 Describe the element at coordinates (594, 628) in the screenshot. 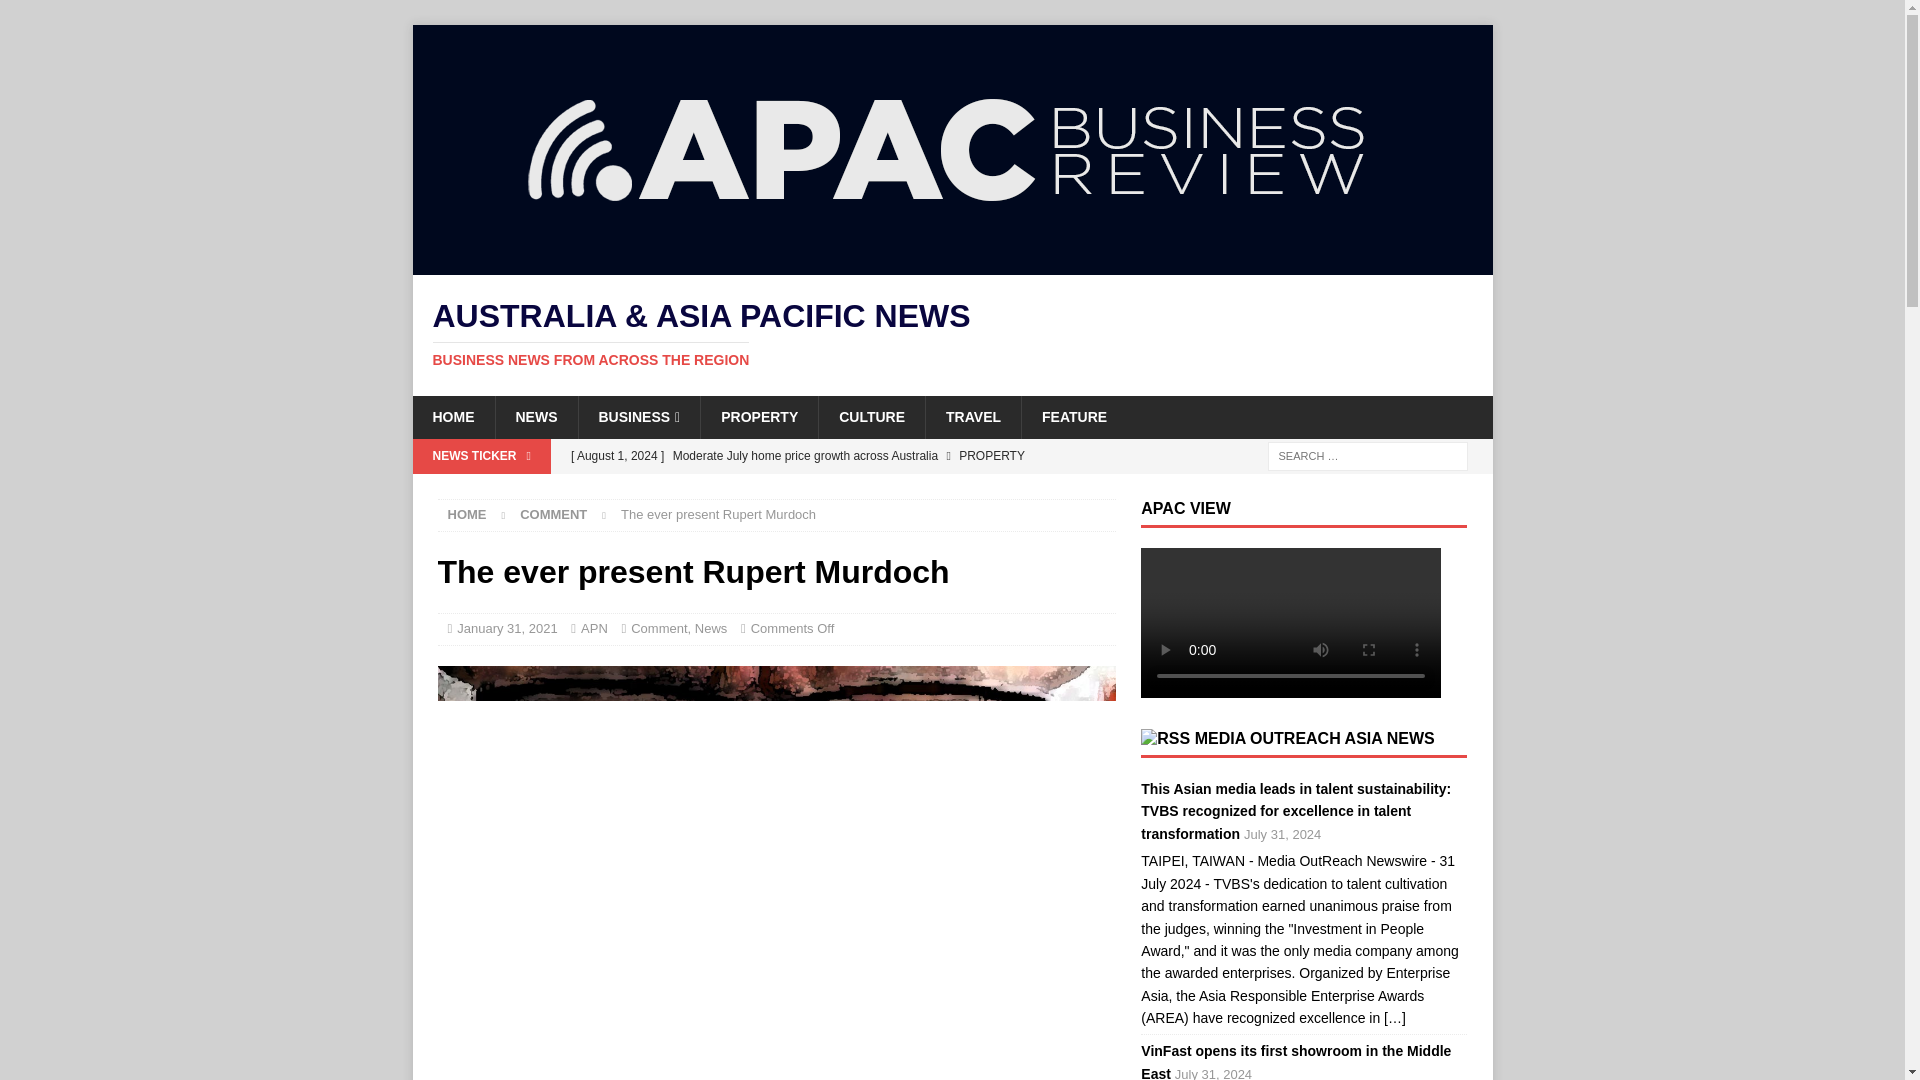

I see `APN` at that location.